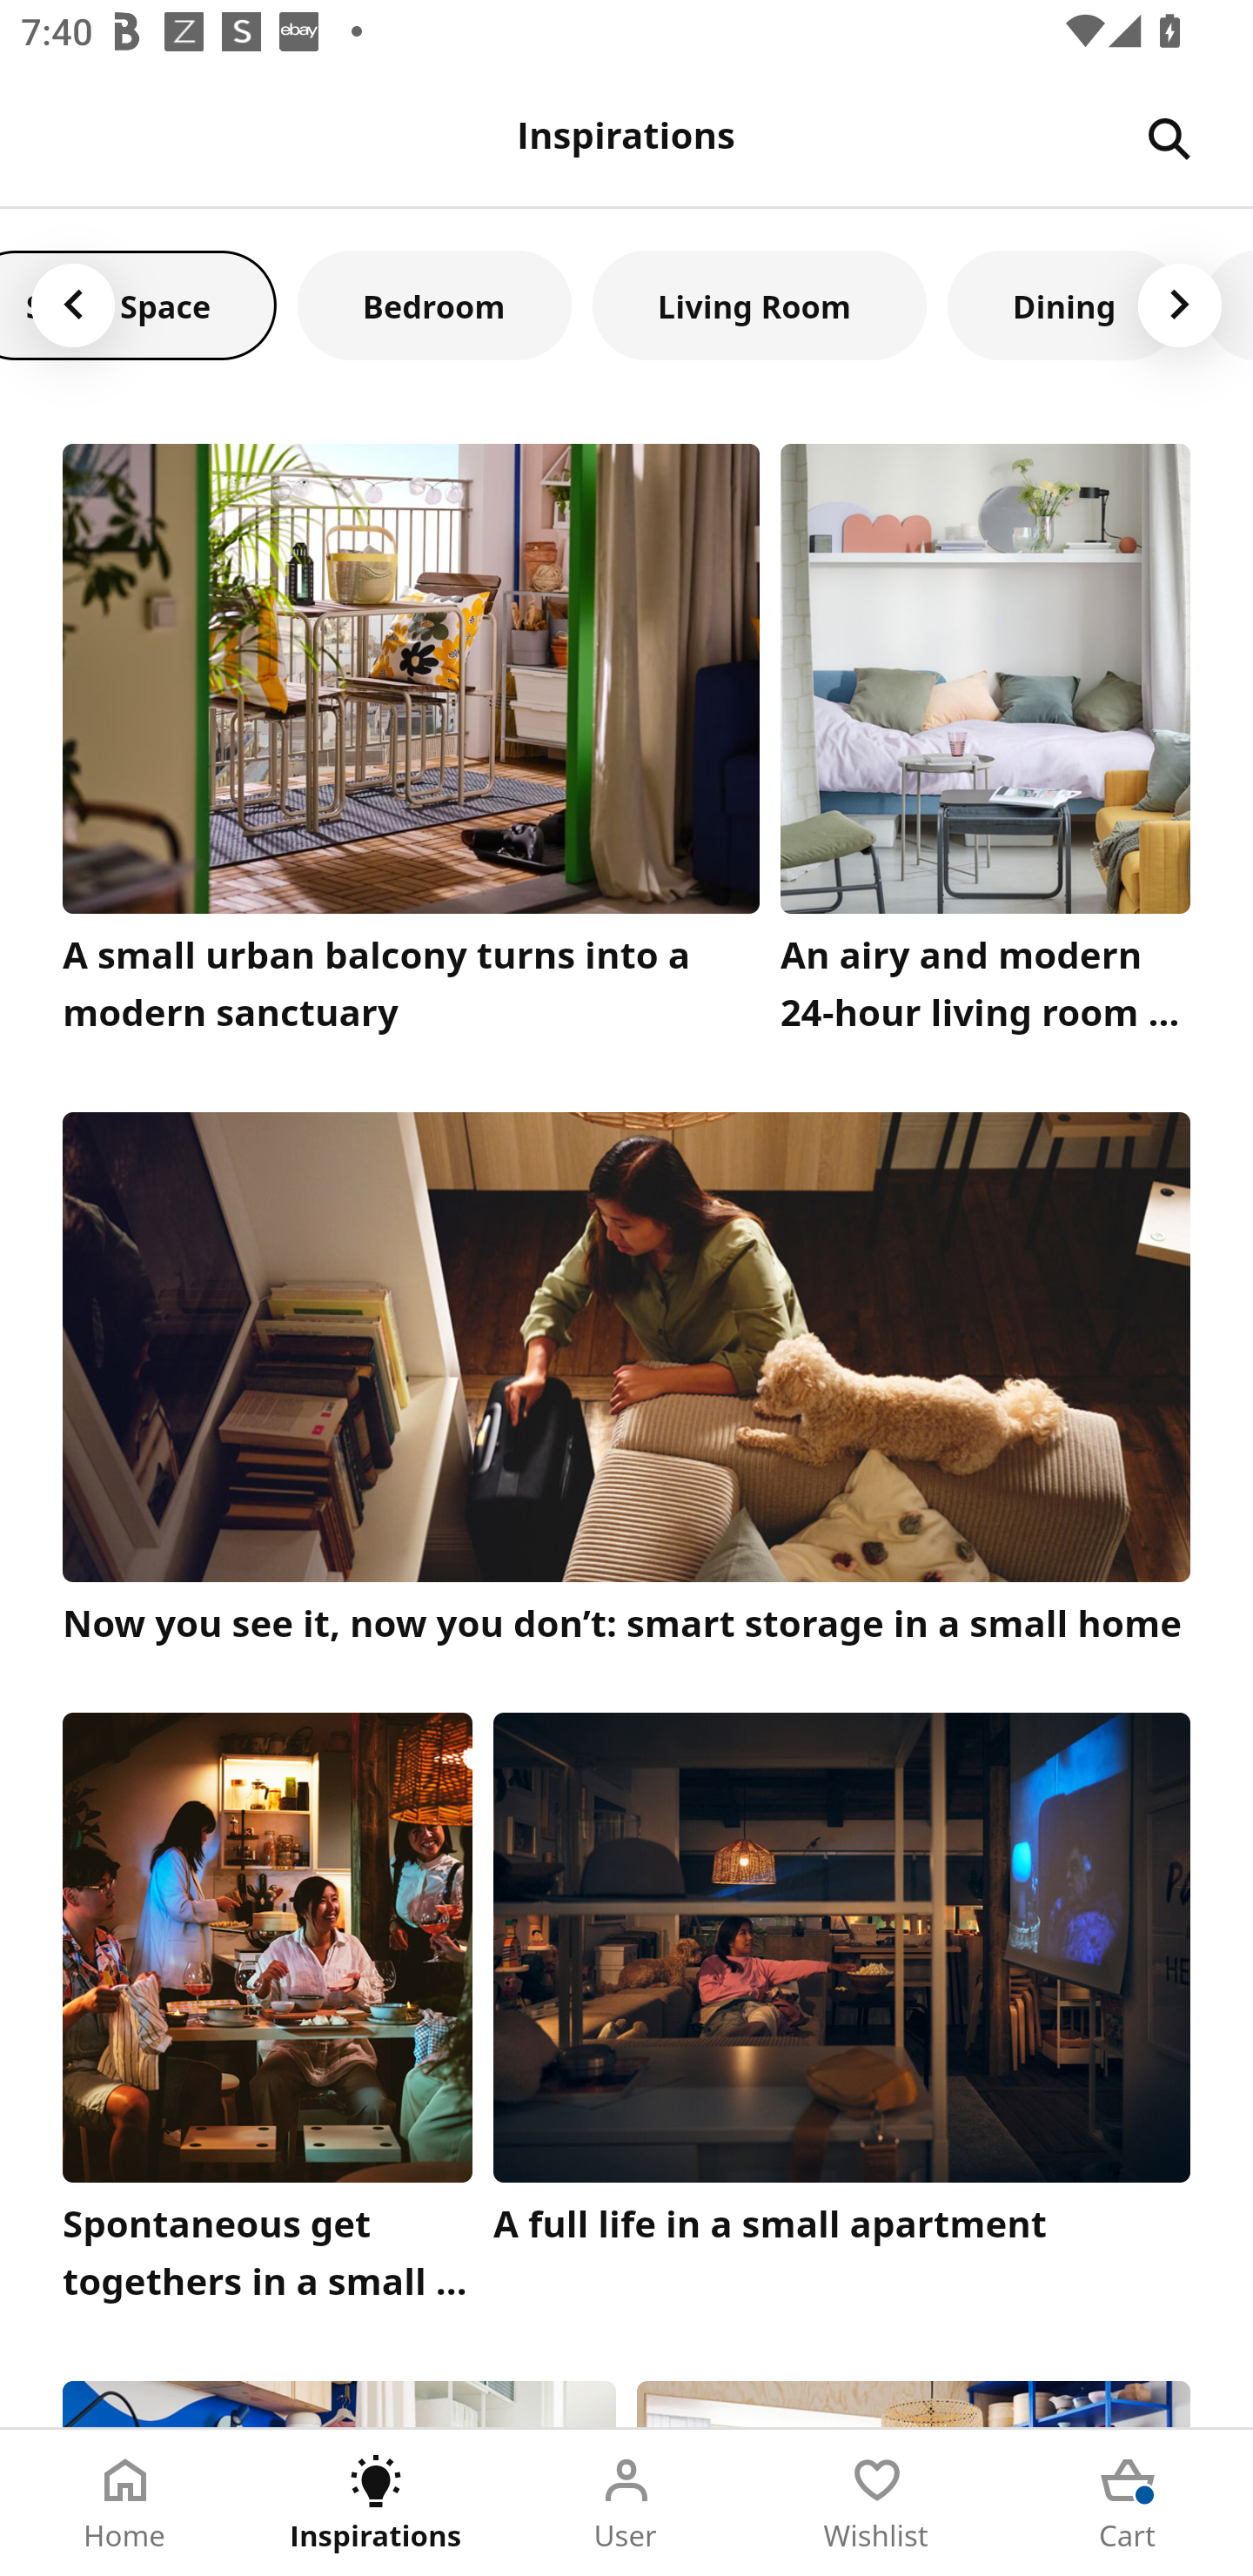 This screenshot has width=1253, height=2576. What do you see at coordinates (842, 2016) in the screenshot?
I see `A full life in a small apartment` at bounding box center [842, 2016].